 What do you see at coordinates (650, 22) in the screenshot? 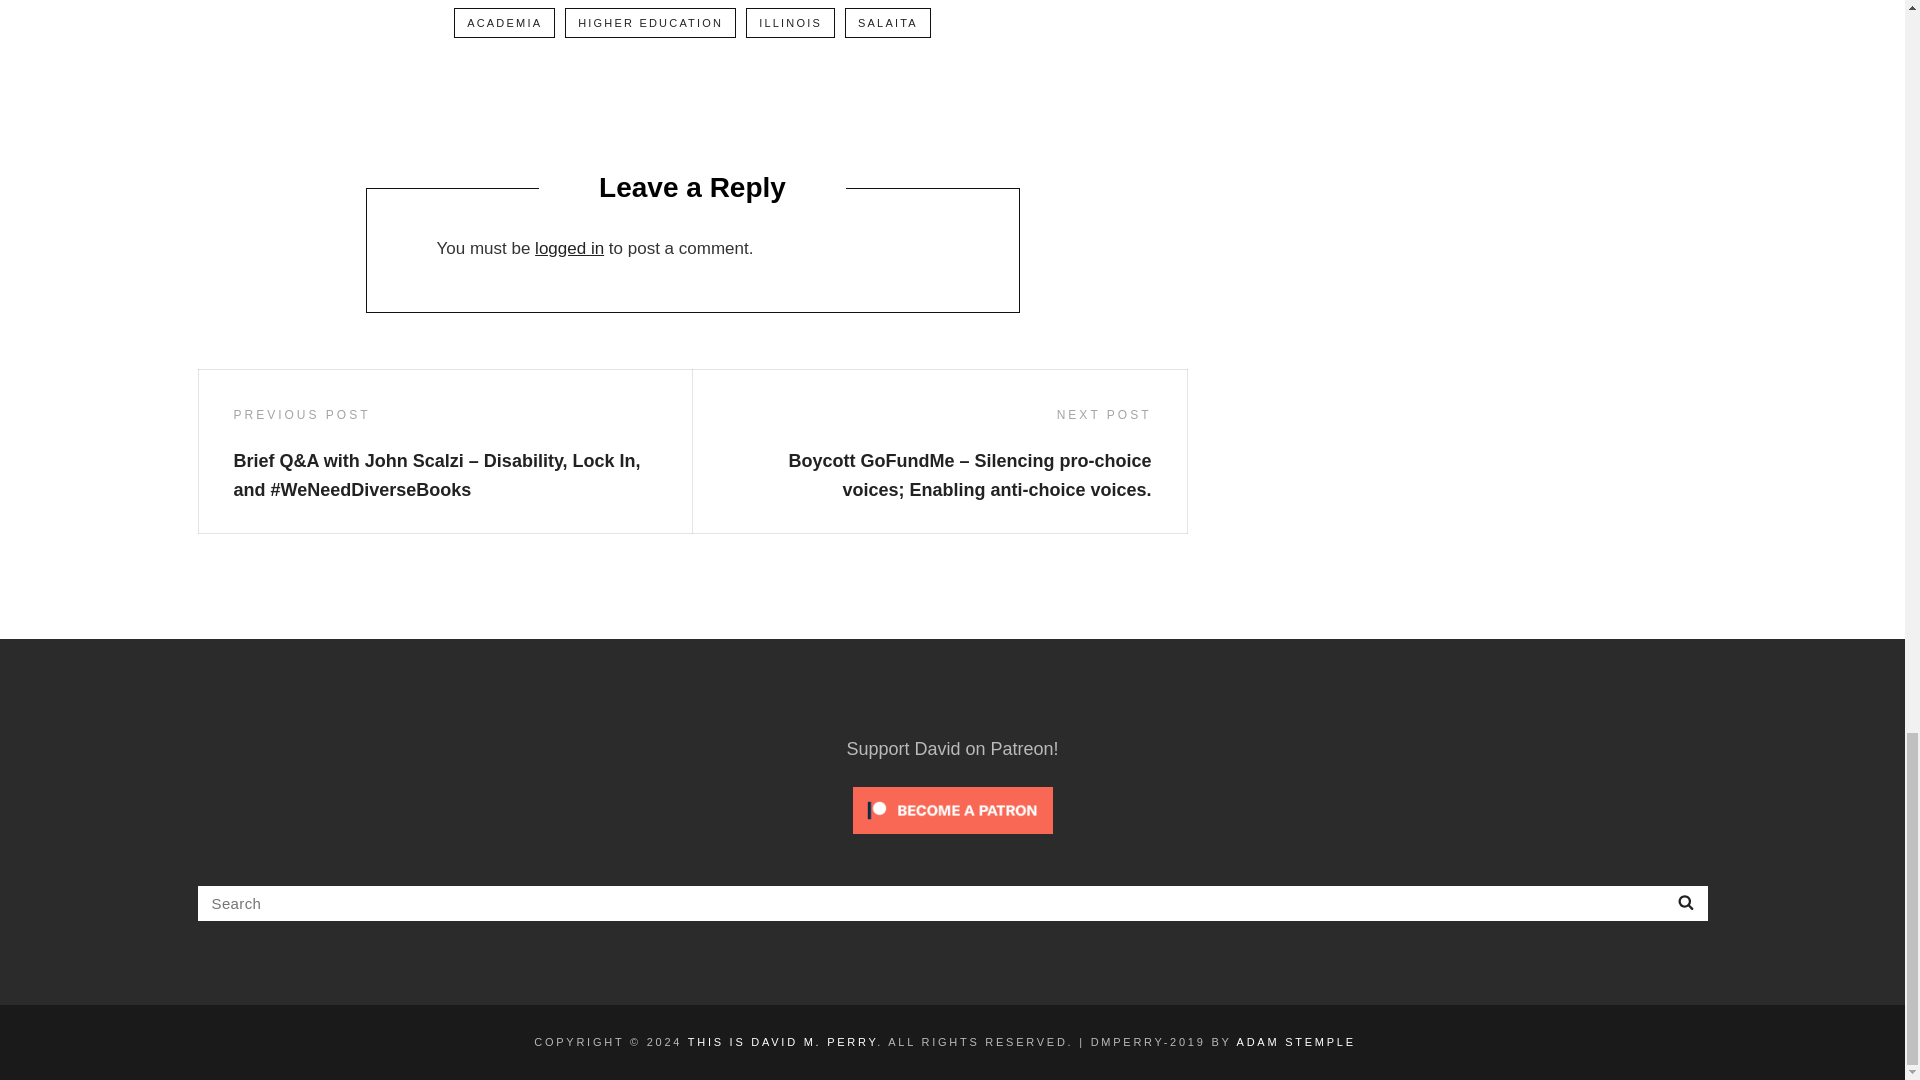
I see `HIGHER EDUCATION` at bounding box center [650, 22].